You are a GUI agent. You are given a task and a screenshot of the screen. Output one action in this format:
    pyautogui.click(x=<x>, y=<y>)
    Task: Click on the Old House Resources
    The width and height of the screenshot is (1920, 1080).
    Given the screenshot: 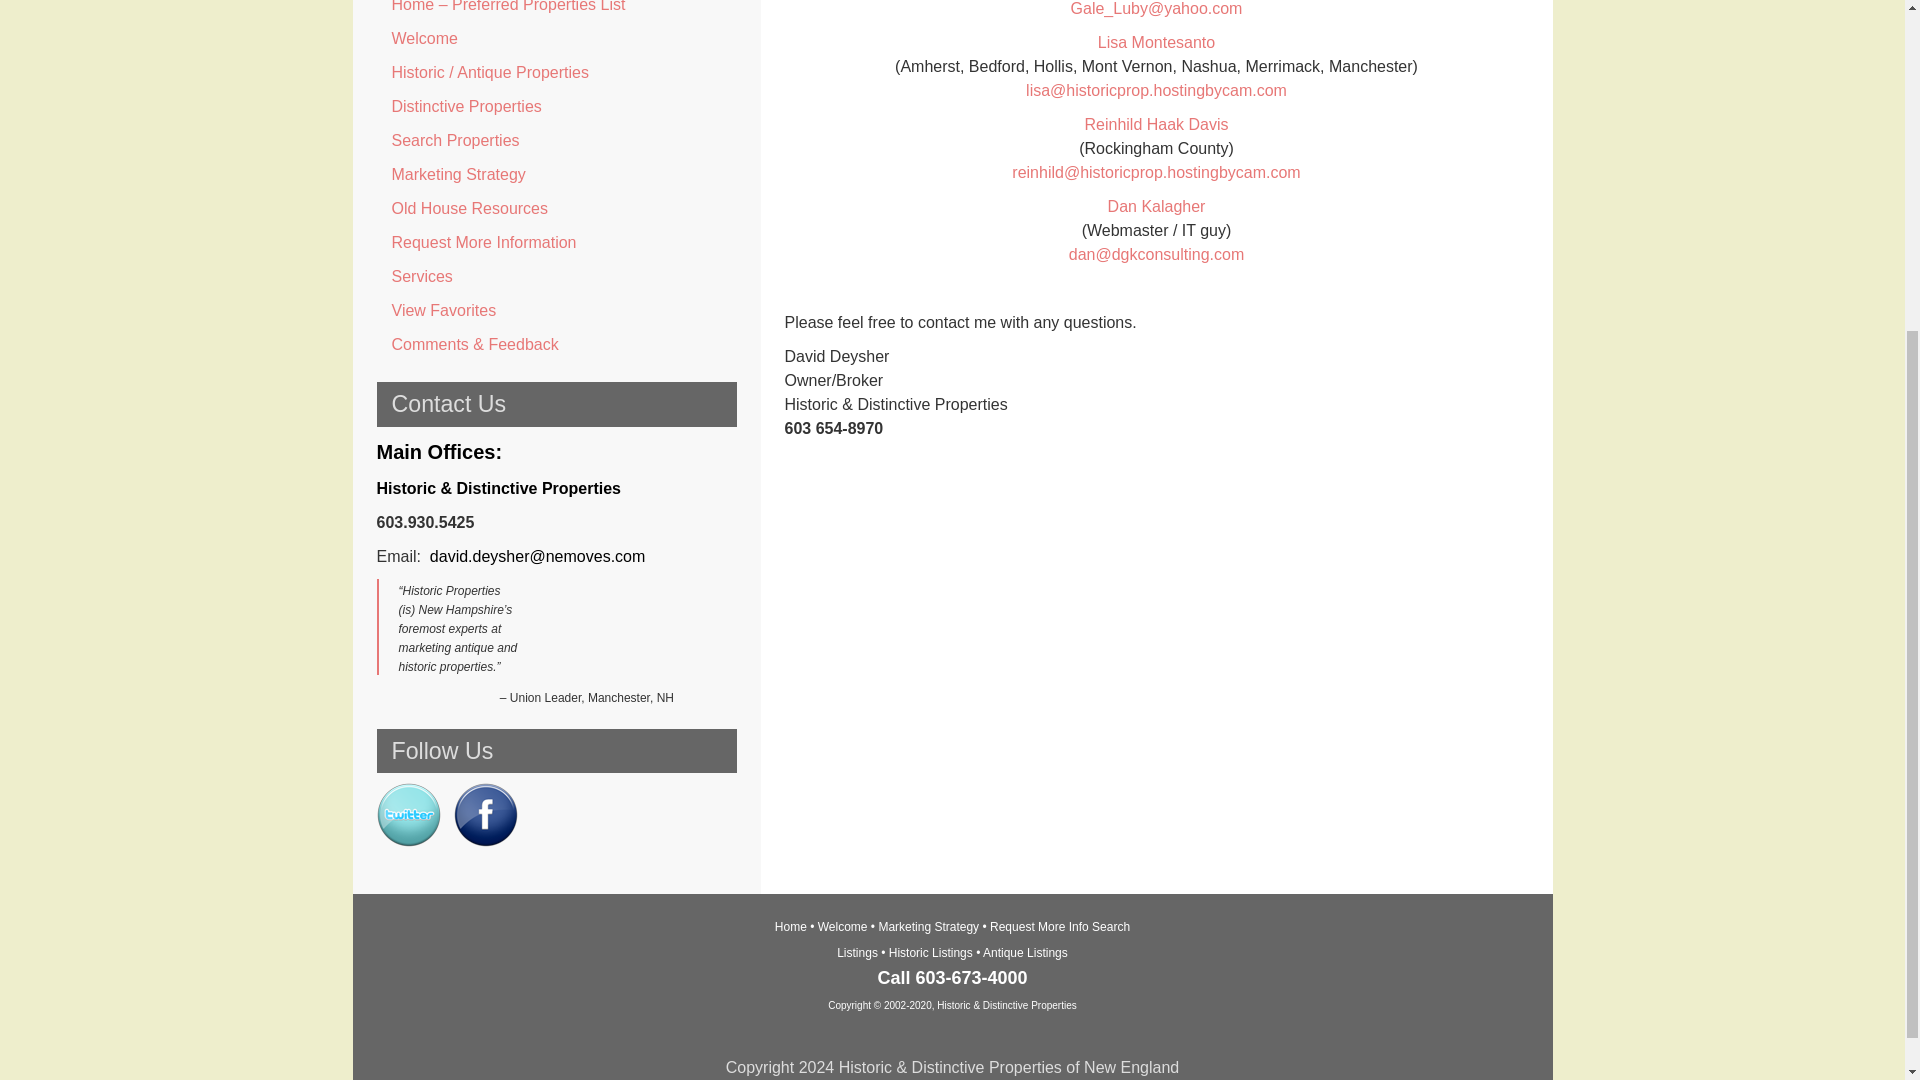 What is the action you would take?
    pyautogui.click(x=556, y=208)
    